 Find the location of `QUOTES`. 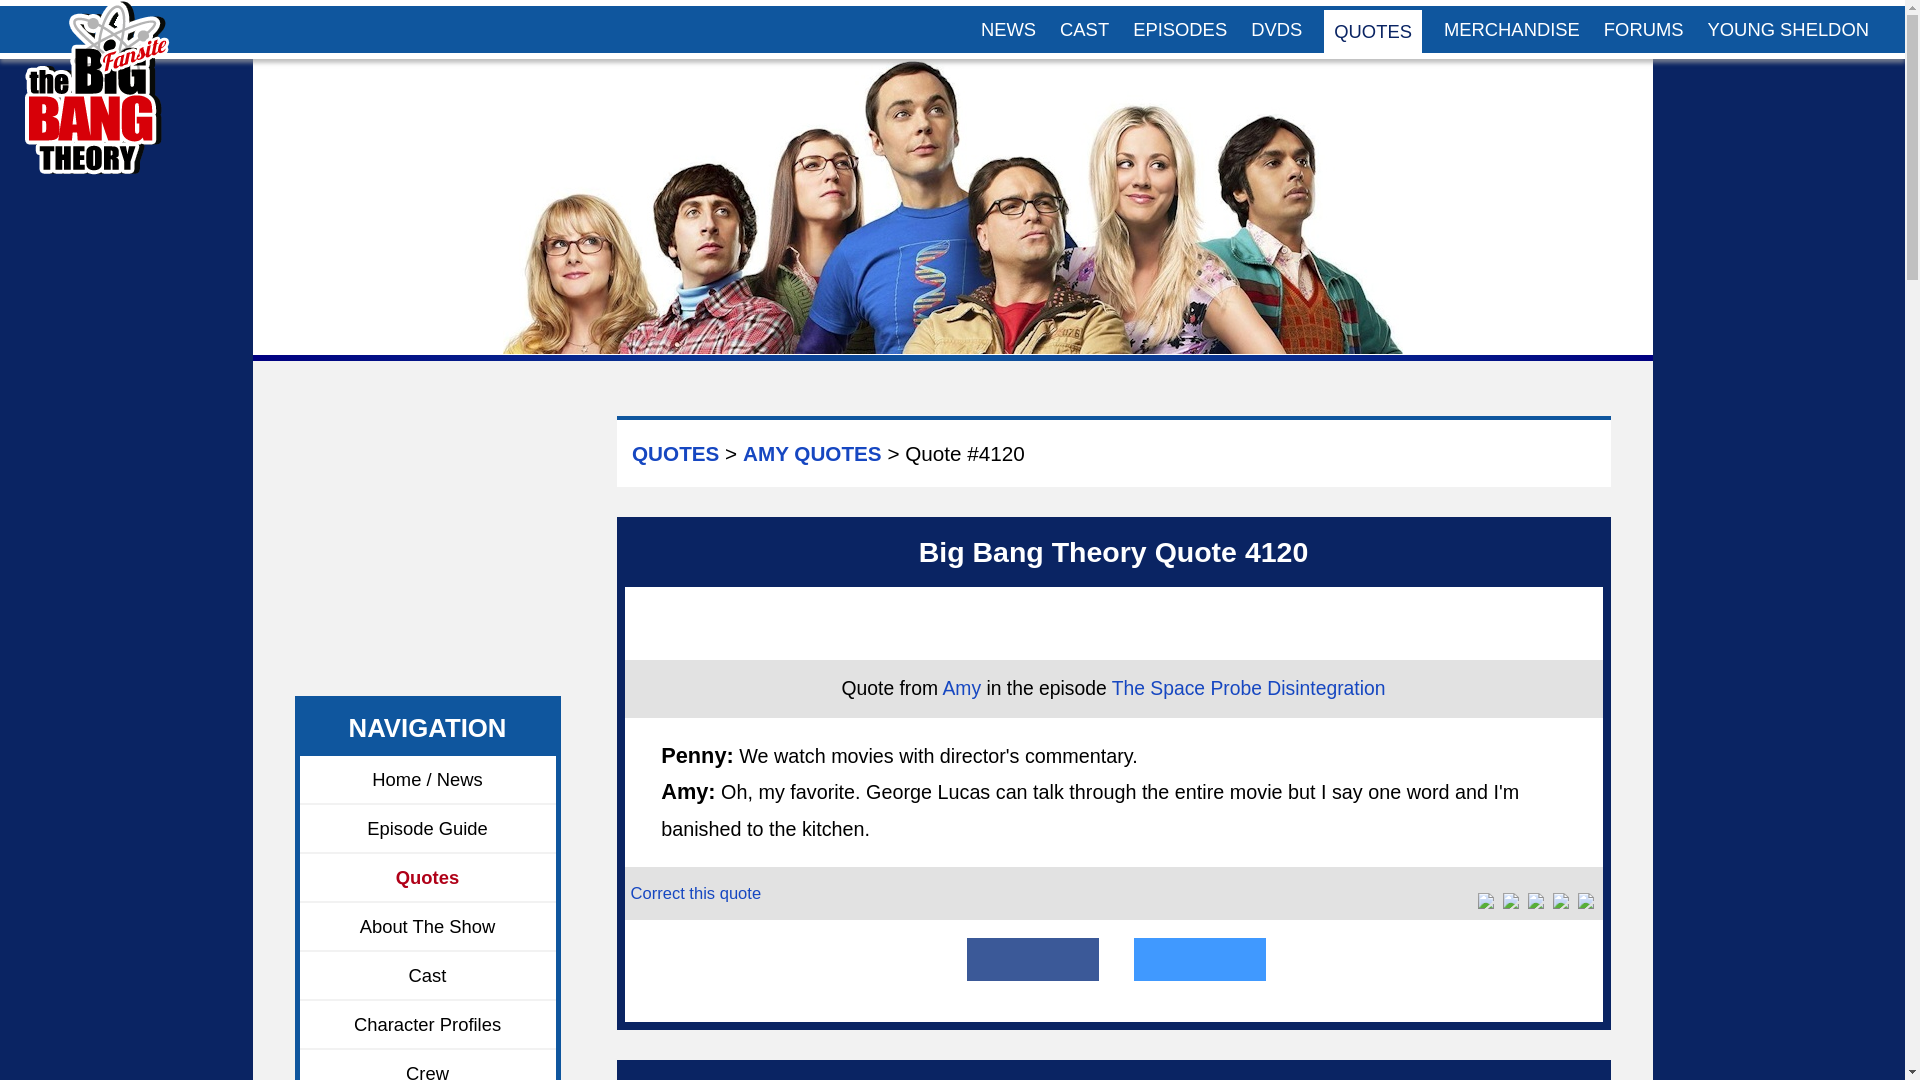

QUOTES is located at coordinates (1373, 30).